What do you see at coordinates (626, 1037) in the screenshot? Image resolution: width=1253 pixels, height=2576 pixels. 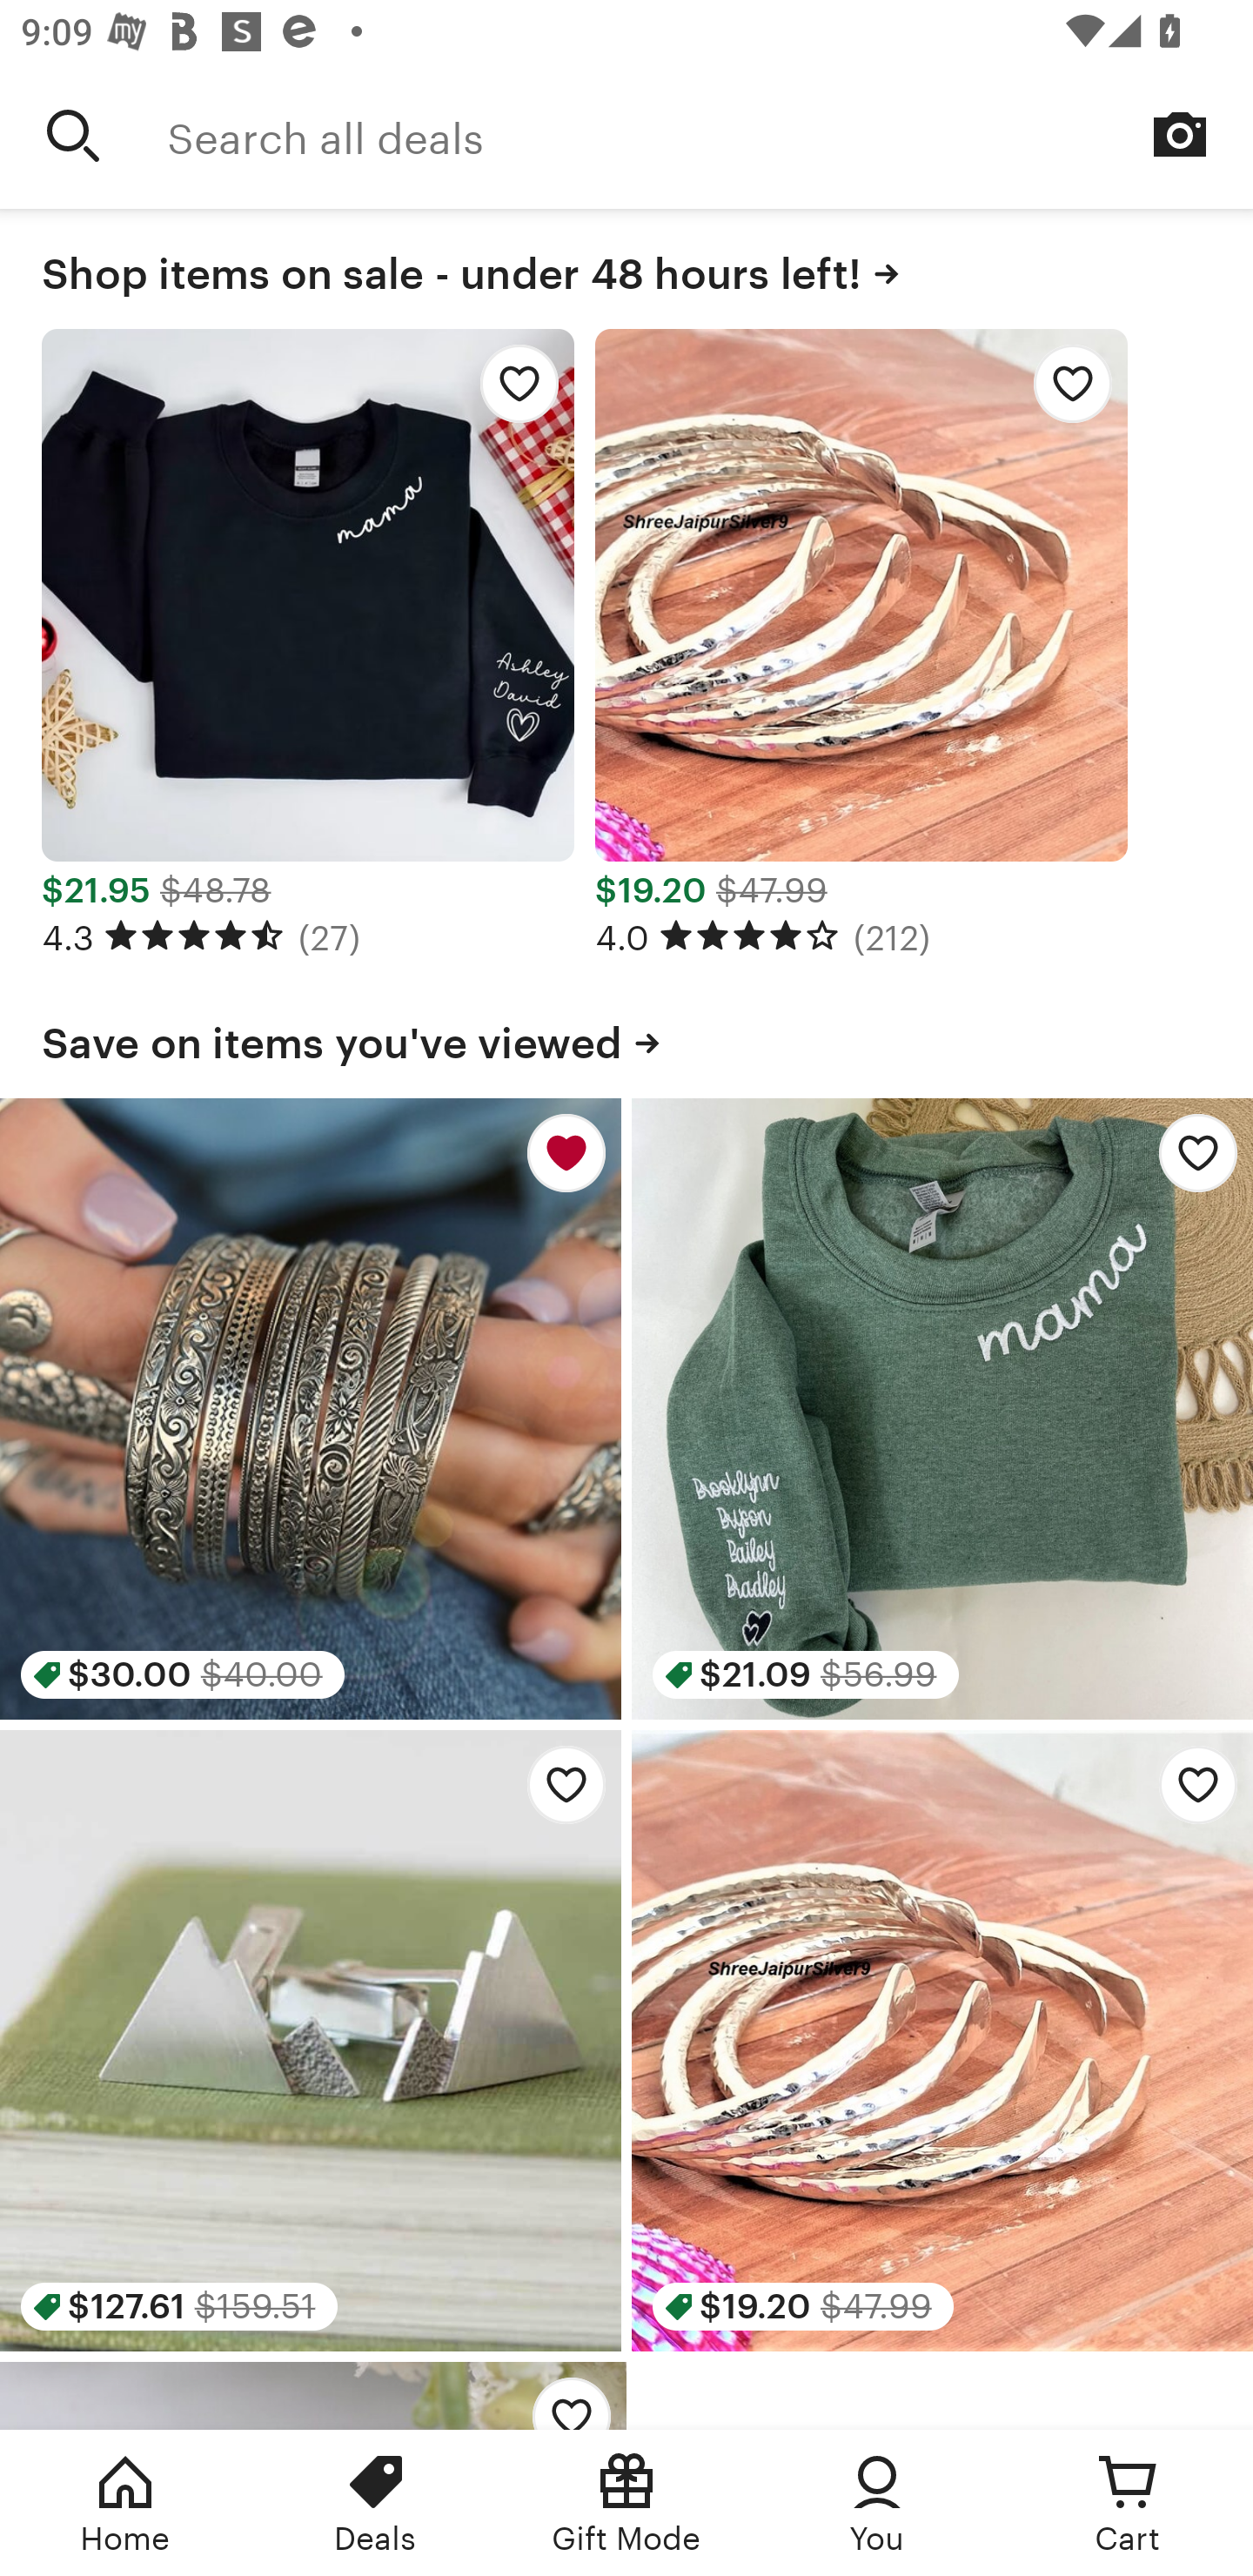 I see `Save on items you've viewed` at bounding box center [626, 1037].